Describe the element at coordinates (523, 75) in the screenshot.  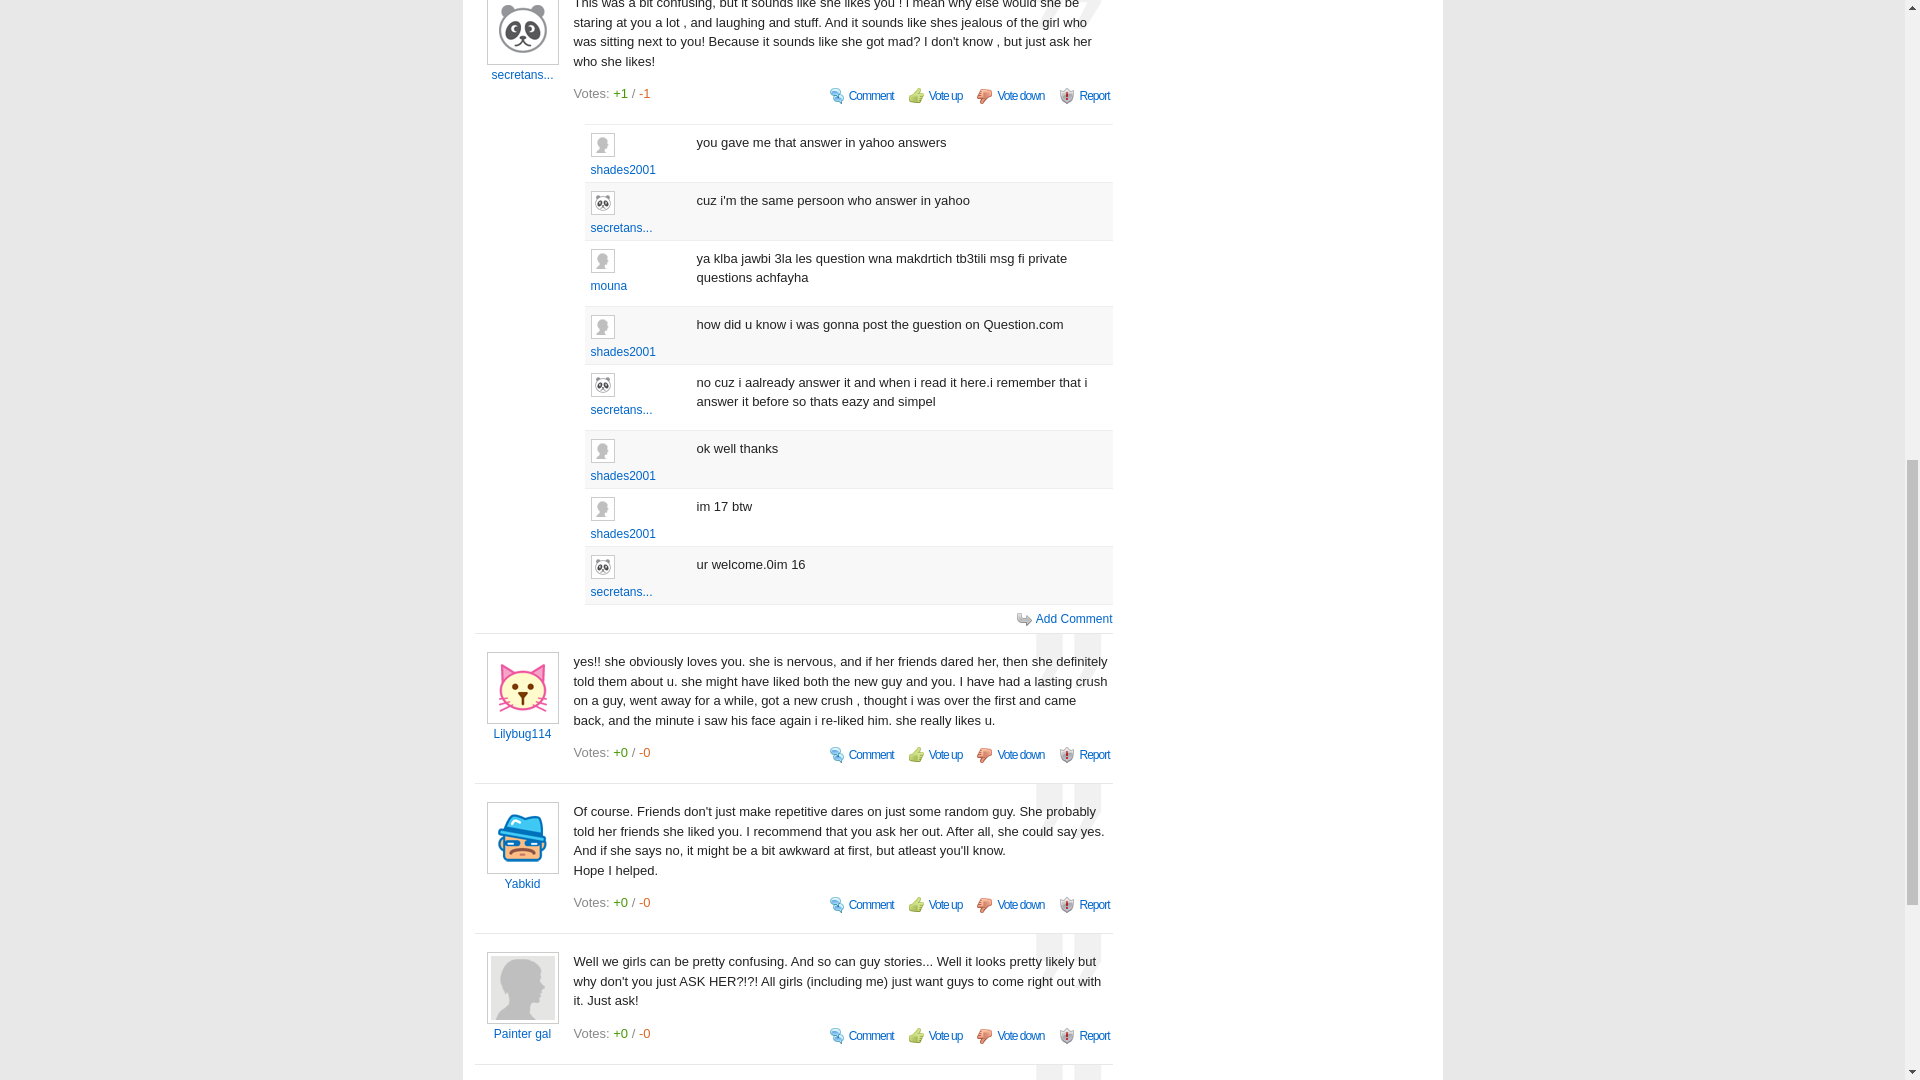
I see `secretans...` at that location.